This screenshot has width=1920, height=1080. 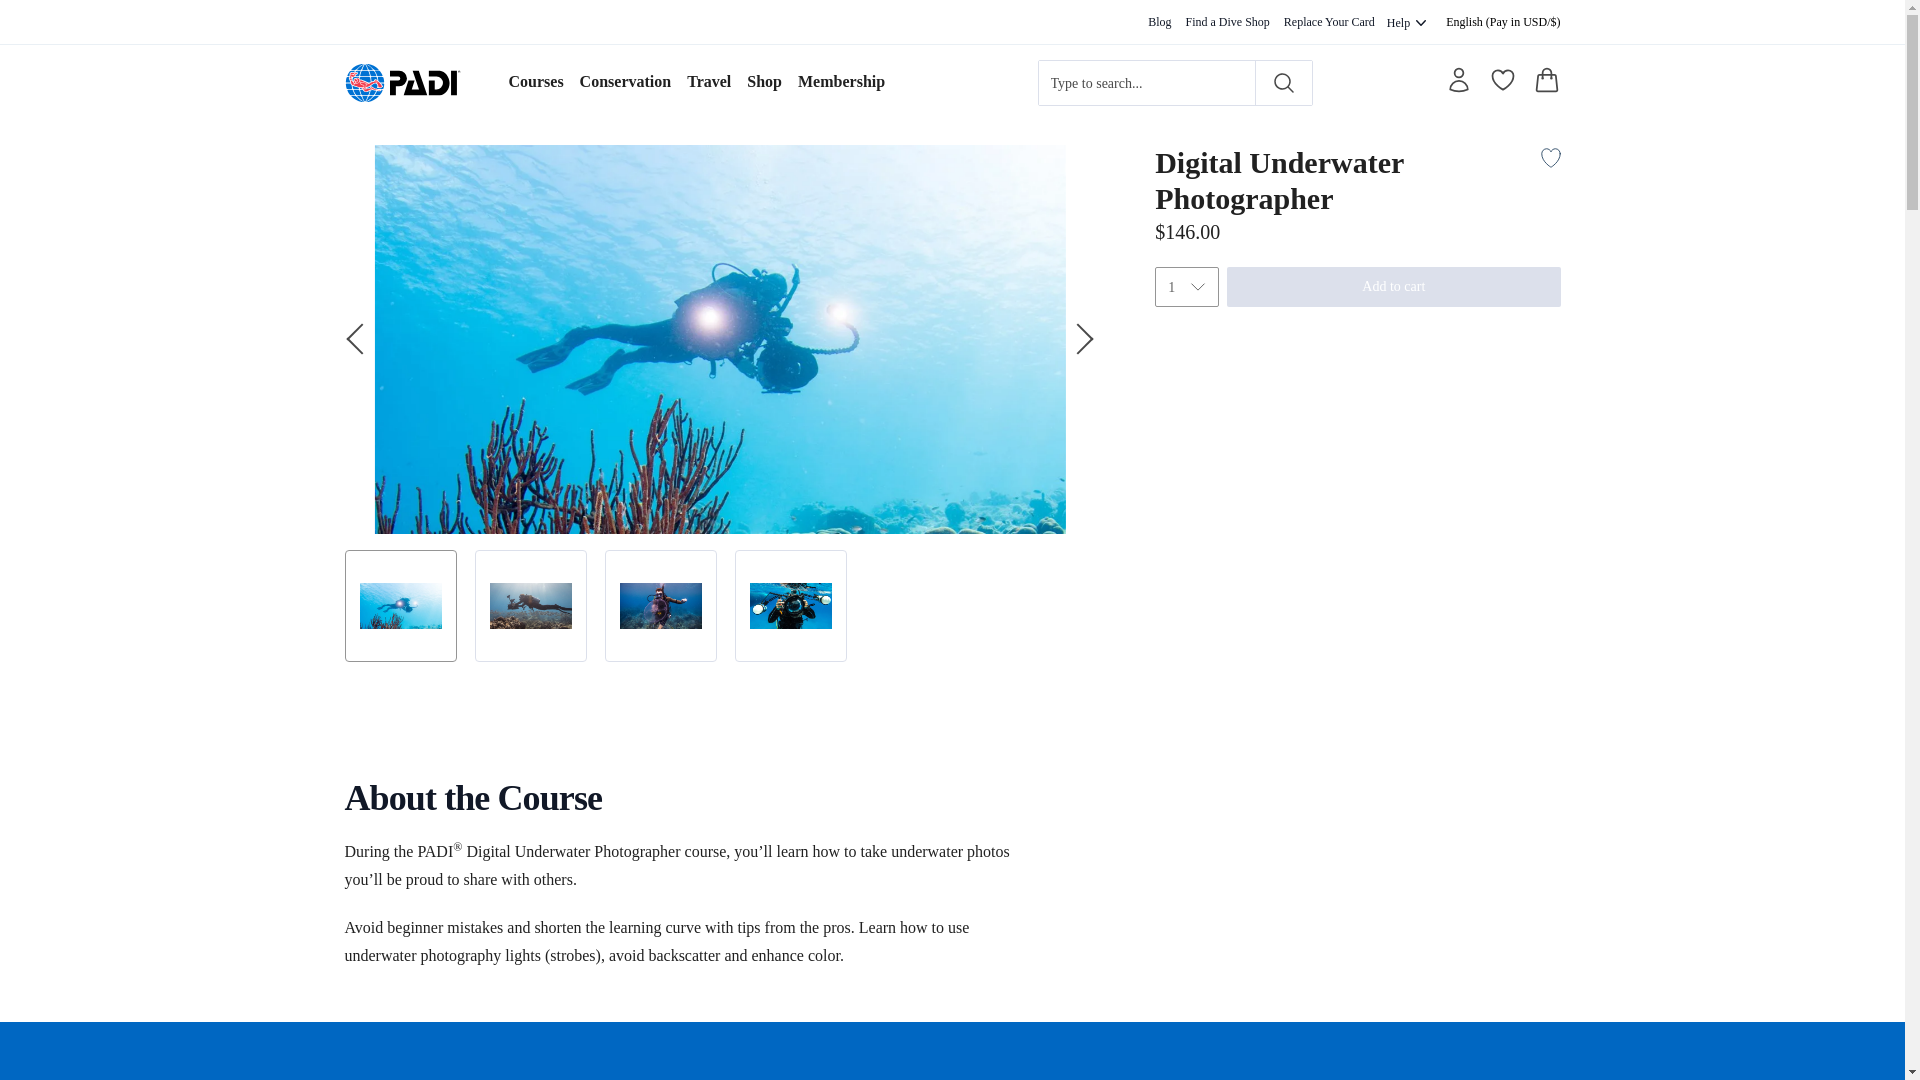 I want to click on Find a Dive Shop, so click(x=1228, y=22).